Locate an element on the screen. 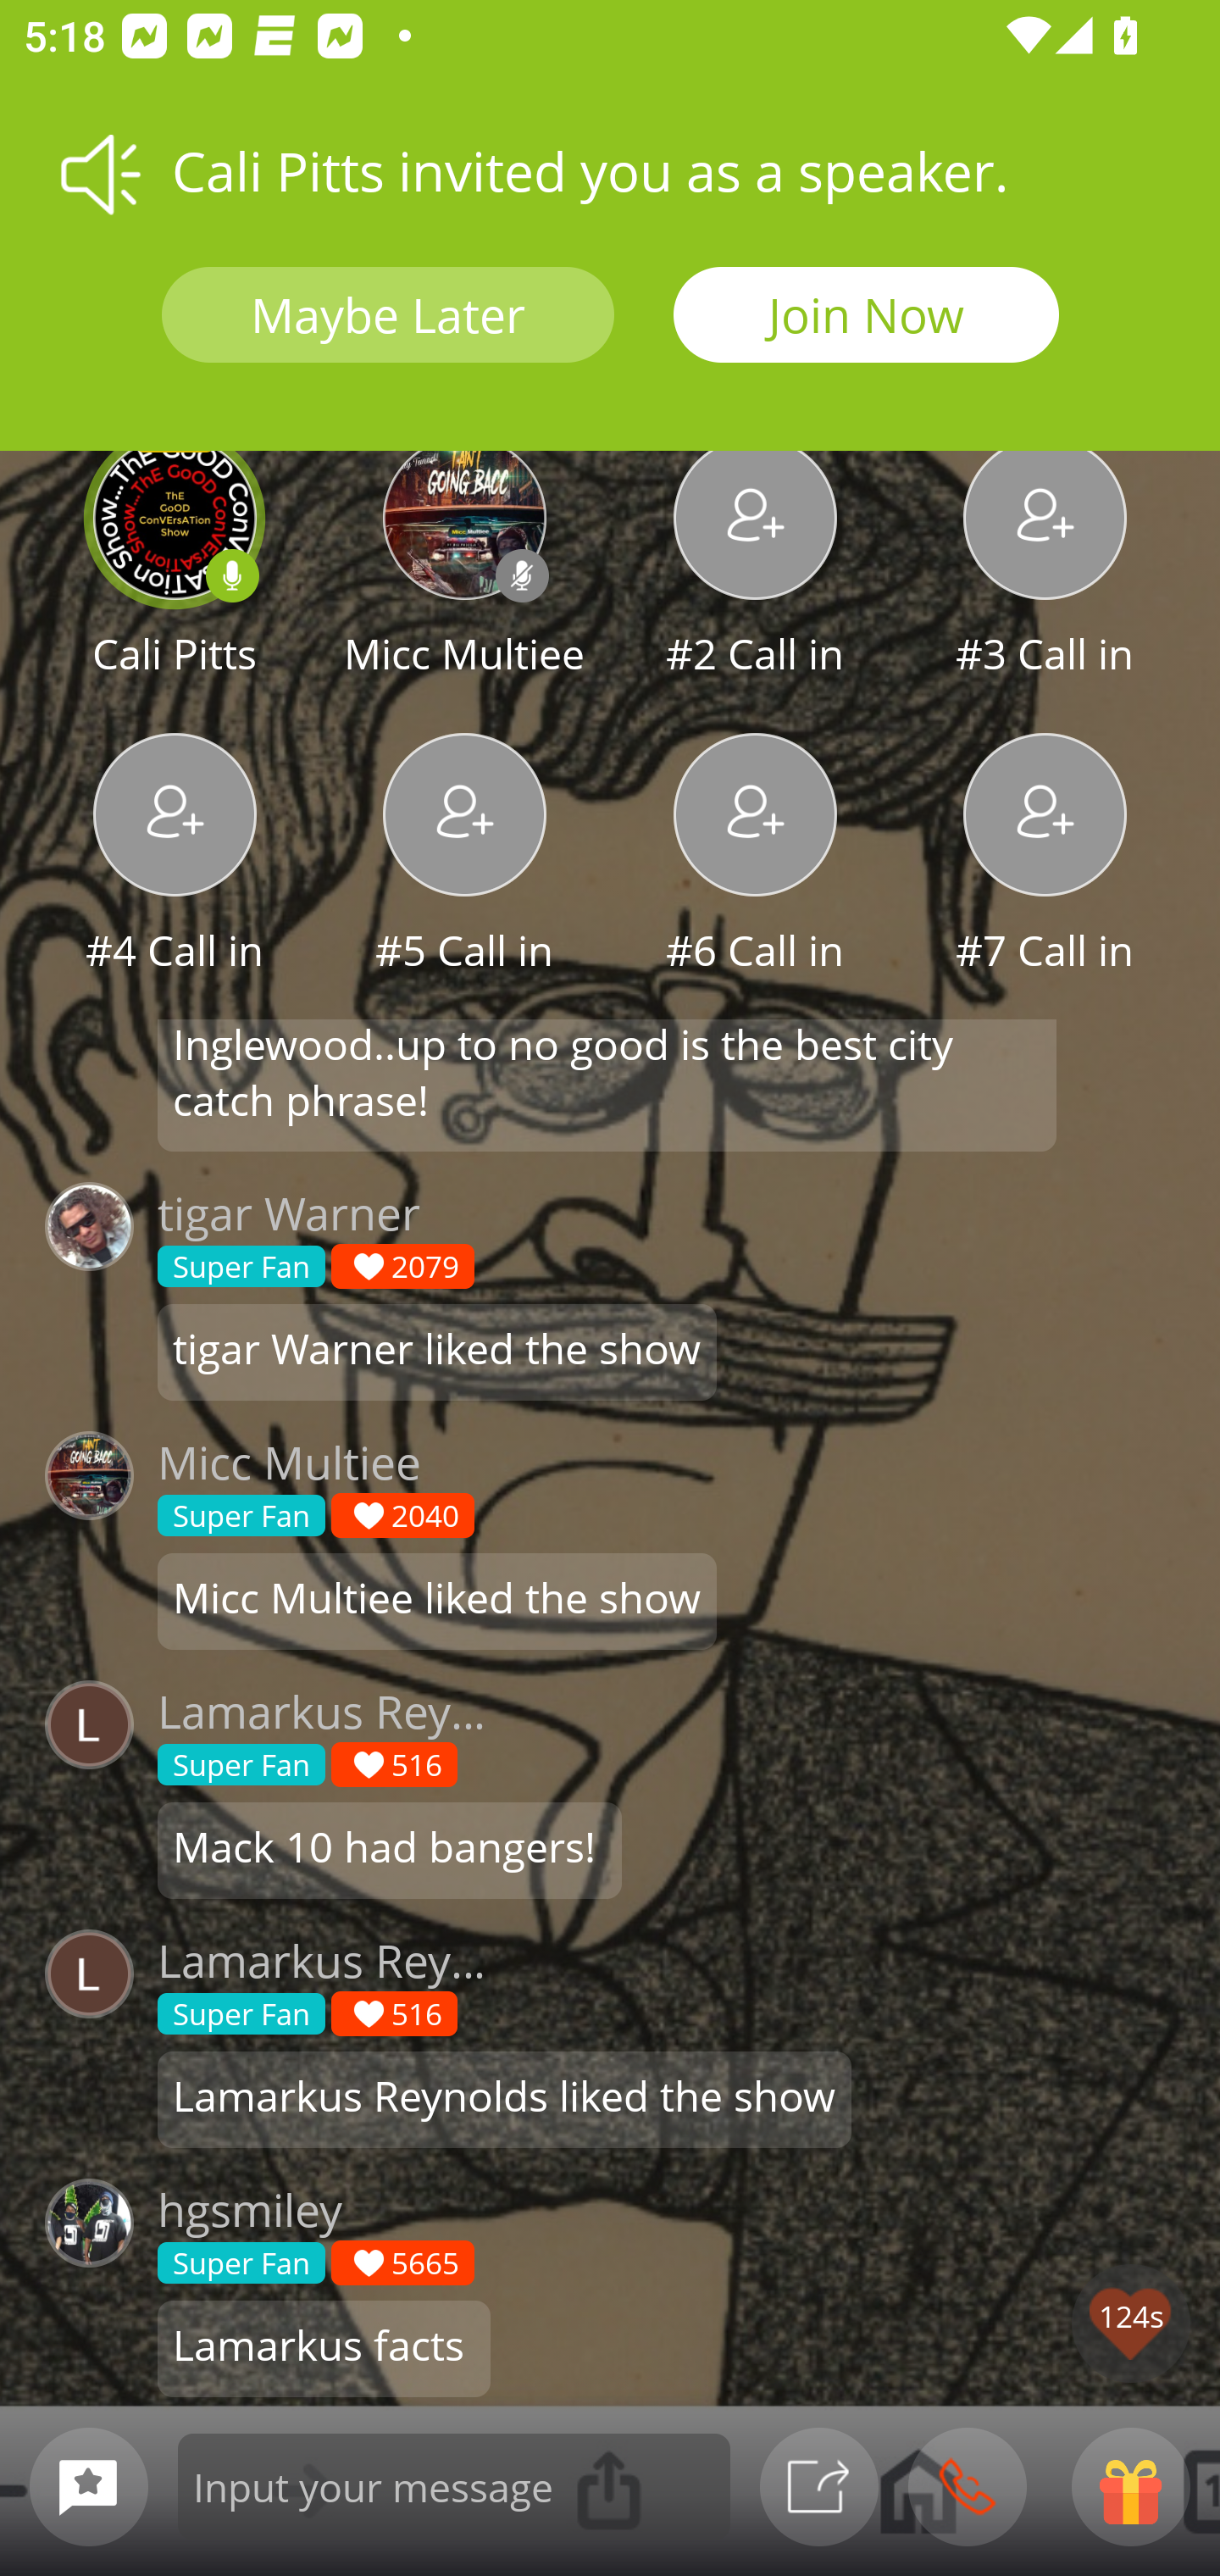 This screenshot has height=2576, width=1220. Micc Multiee is located at coordinates (464, 560).